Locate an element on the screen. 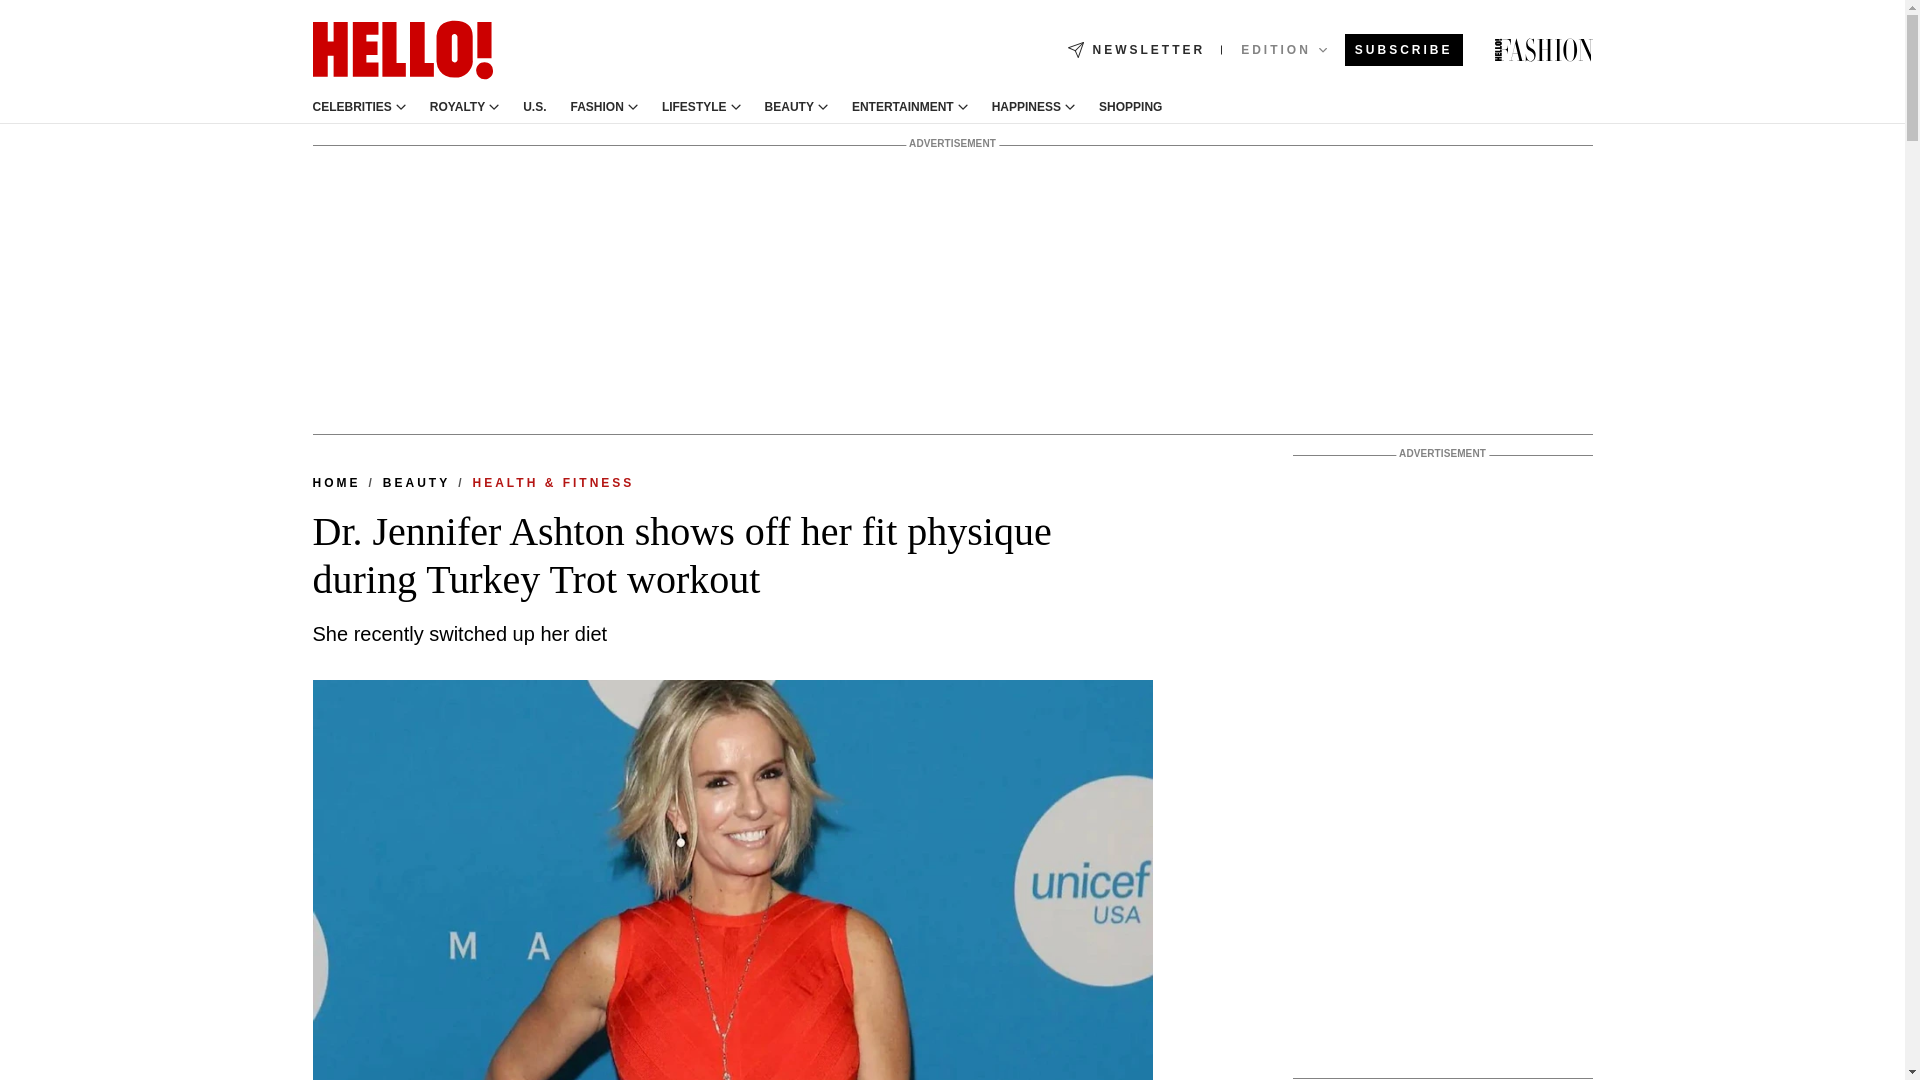  BEAUTY is located at coordinates (789, 107).